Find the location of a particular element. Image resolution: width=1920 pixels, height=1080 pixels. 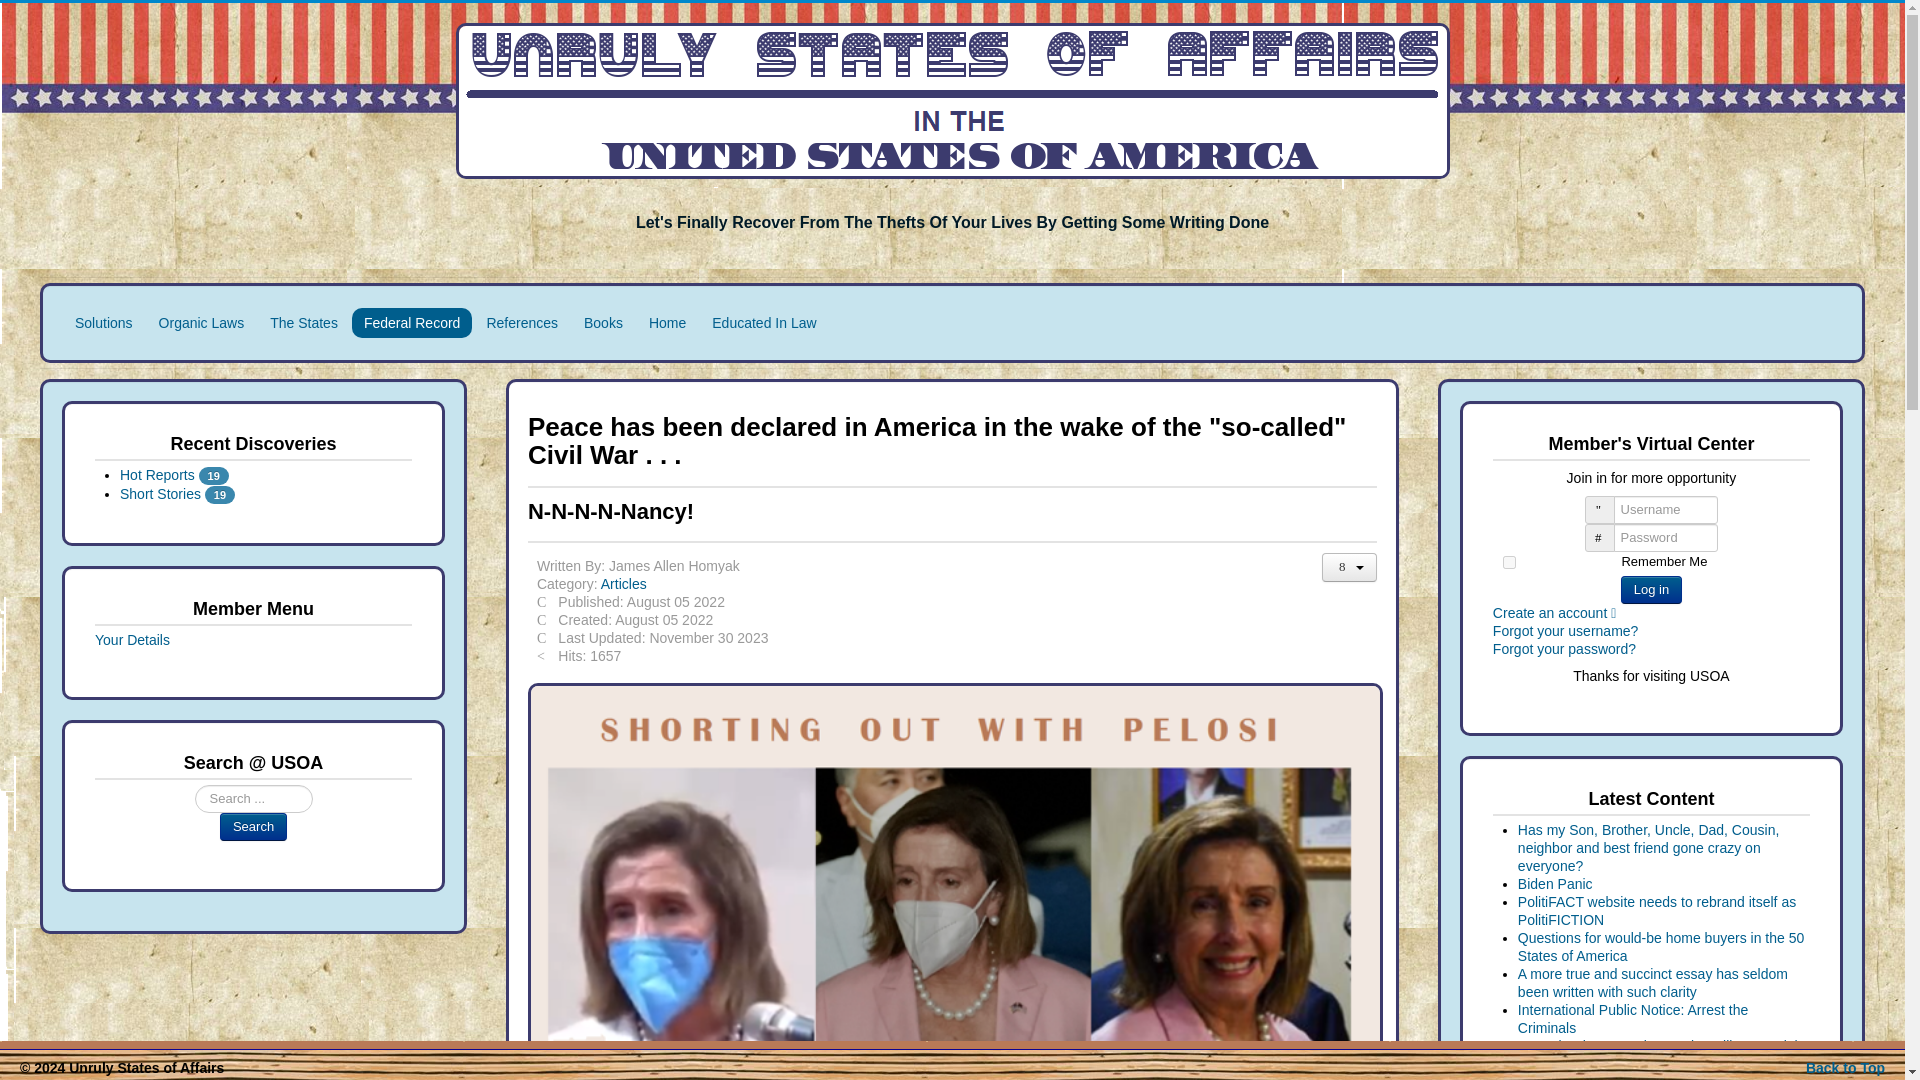

Forgot your username? is located at coordinates (1566, 631).